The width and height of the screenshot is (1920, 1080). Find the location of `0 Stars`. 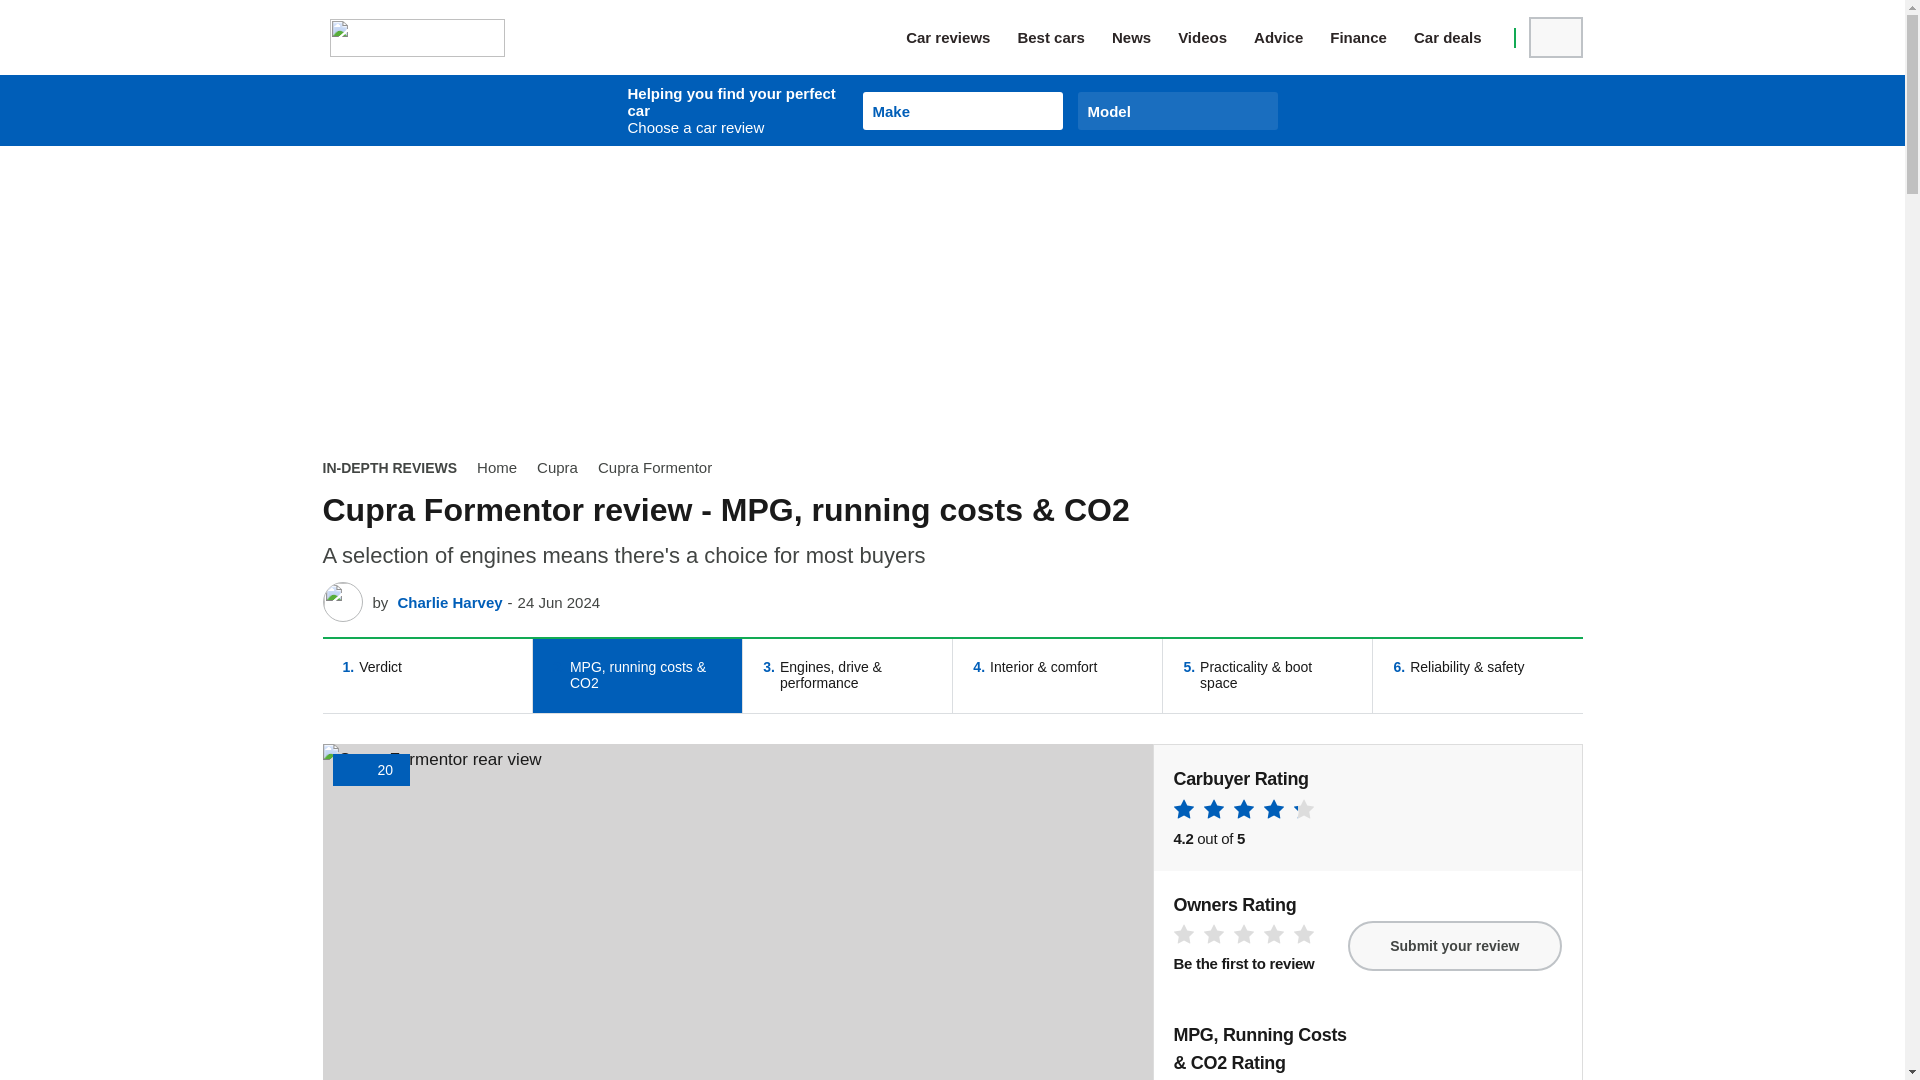

0 Stars is located at coordinates (1243, 938).